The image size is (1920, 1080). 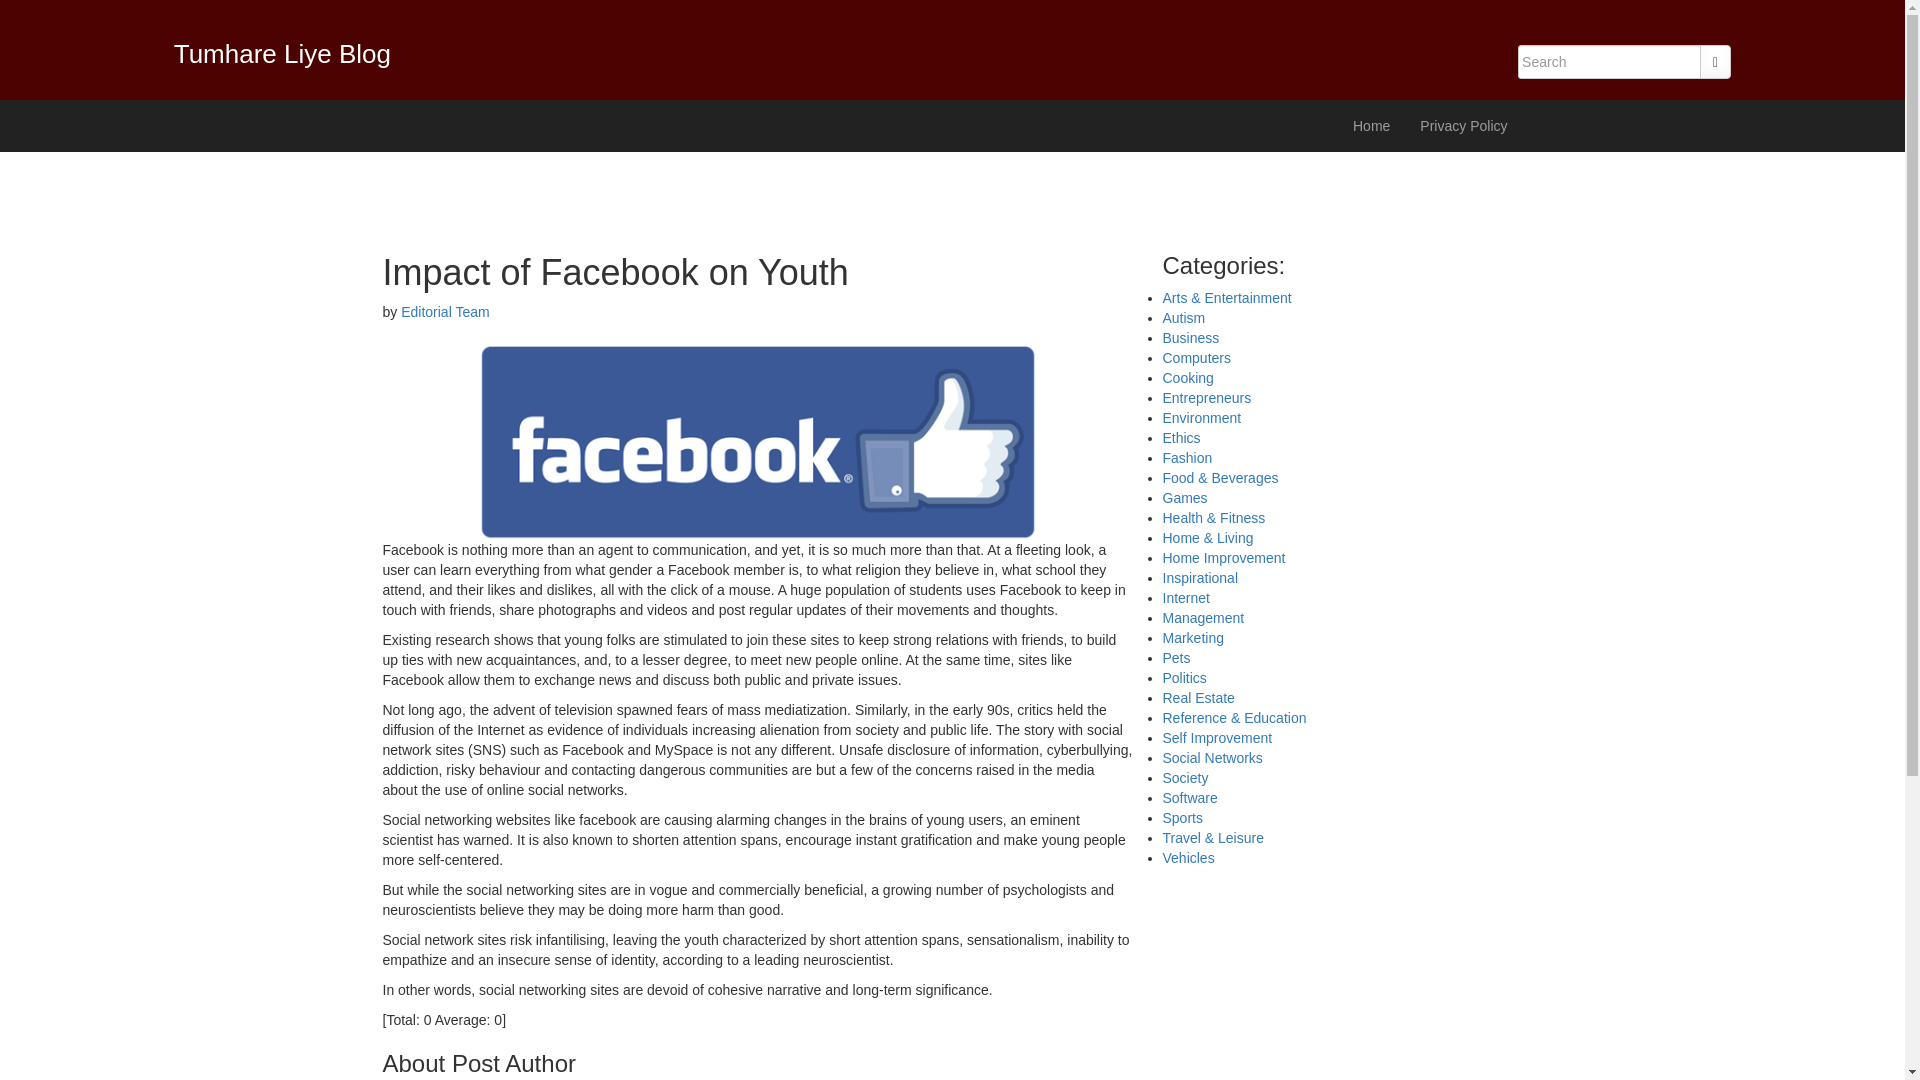 I want to click on Internet, so click(x=1185, y=597).